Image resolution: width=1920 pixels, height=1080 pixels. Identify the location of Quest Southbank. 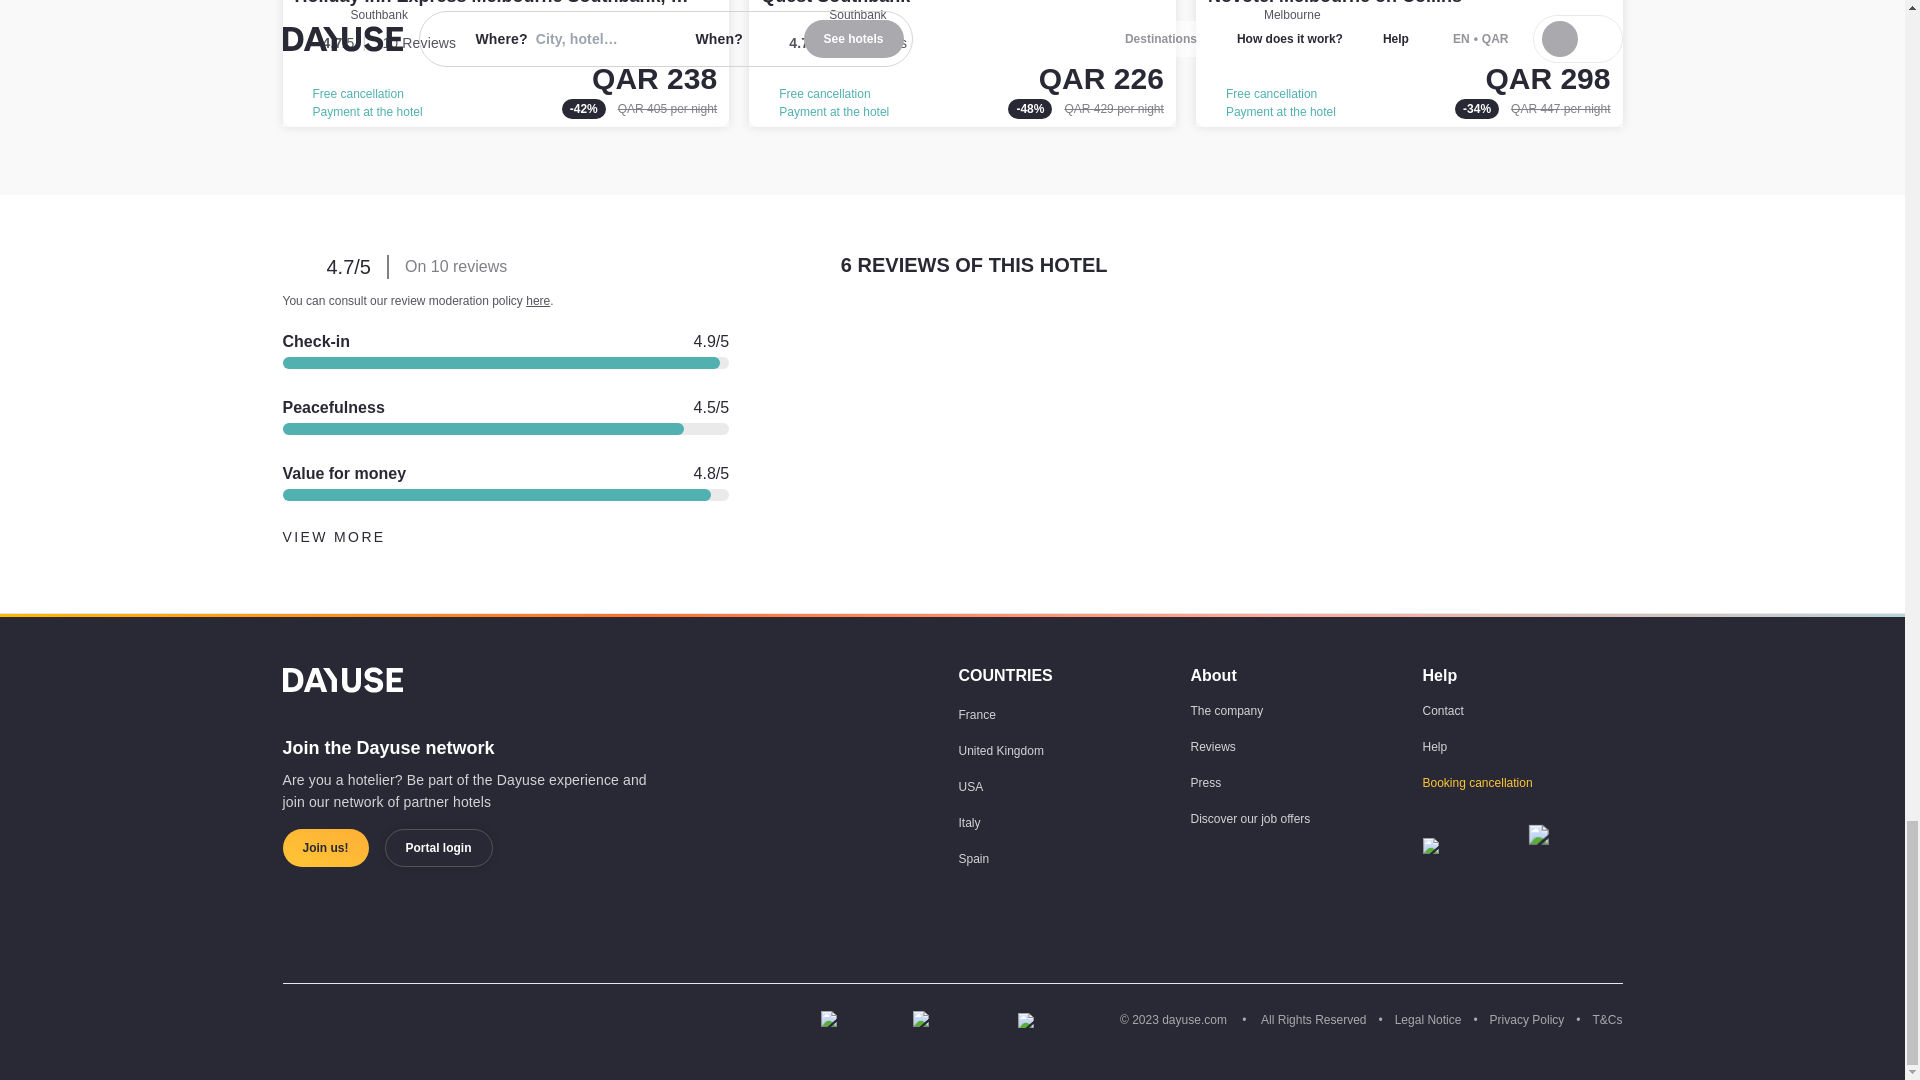
(962, 64).